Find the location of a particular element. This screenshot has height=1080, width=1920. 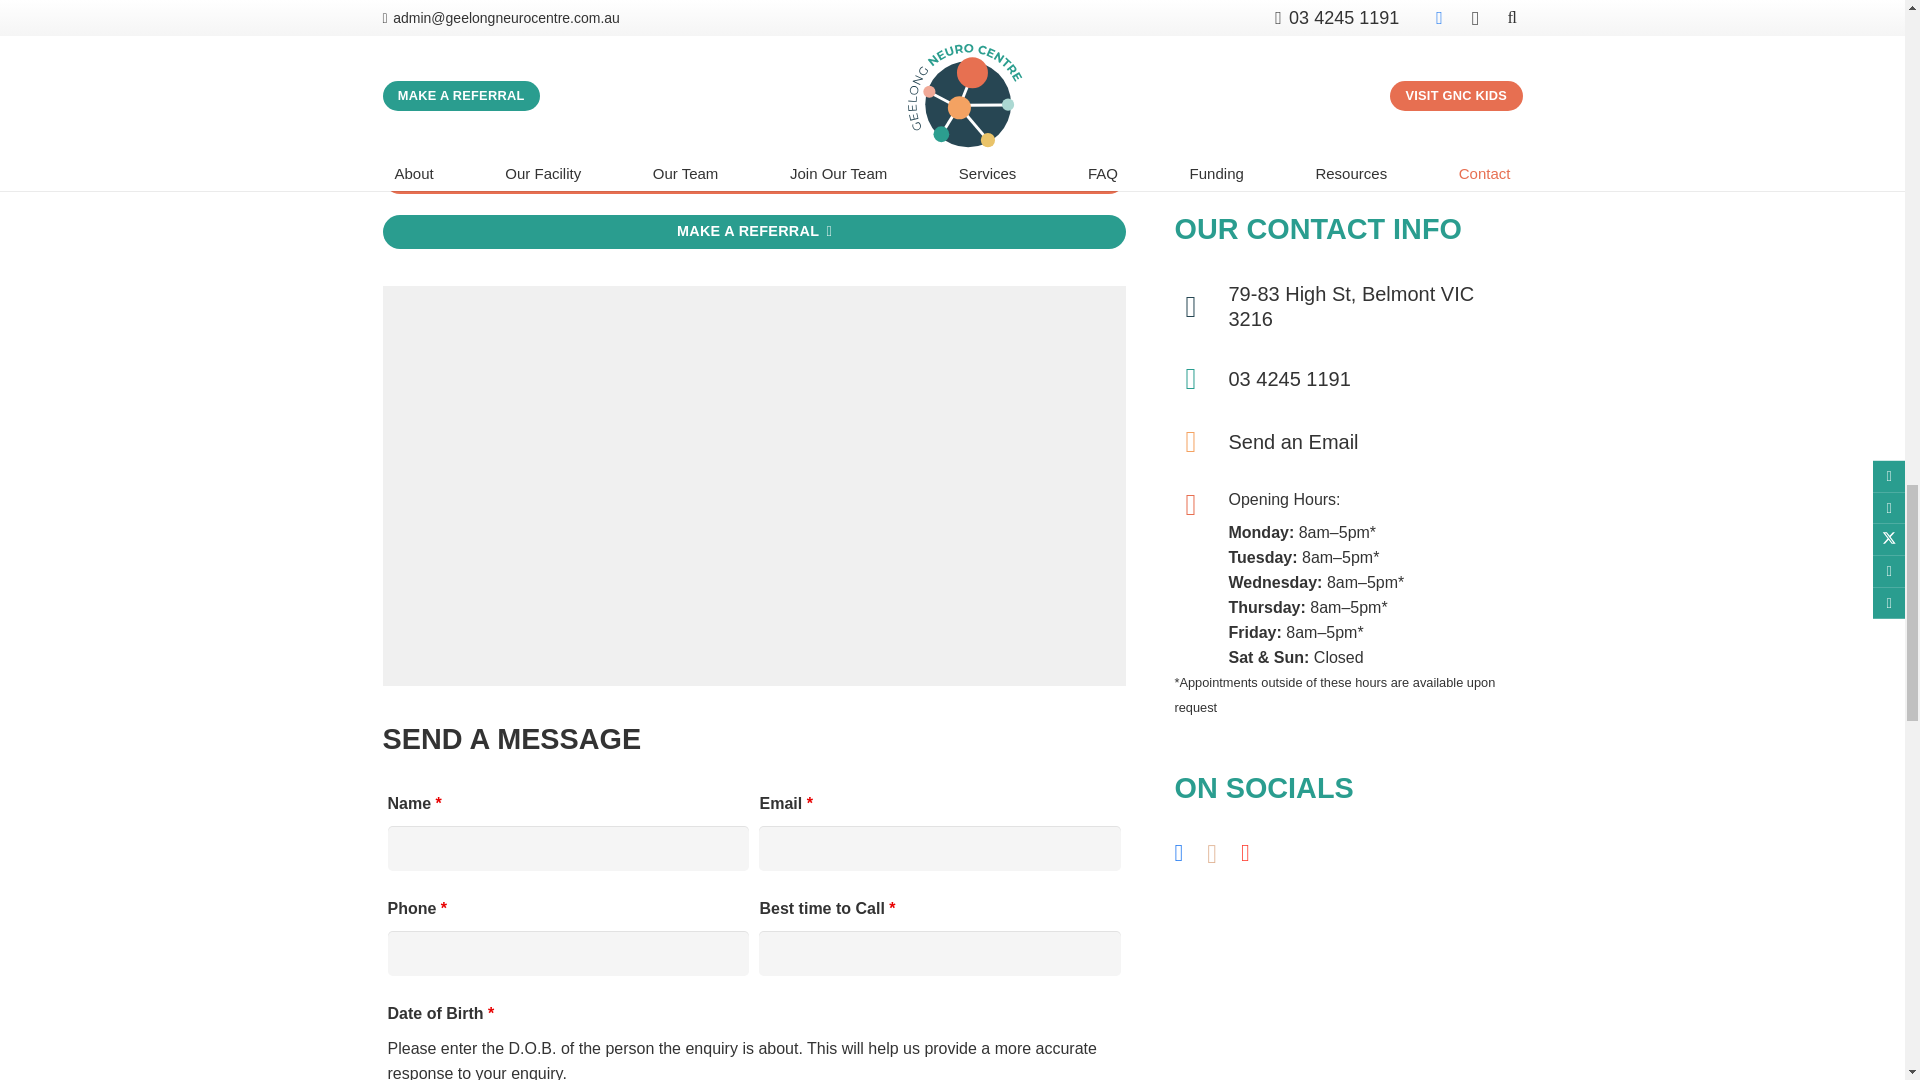

MAKE AN ENQUIRY is located at coordinates (754, 177).